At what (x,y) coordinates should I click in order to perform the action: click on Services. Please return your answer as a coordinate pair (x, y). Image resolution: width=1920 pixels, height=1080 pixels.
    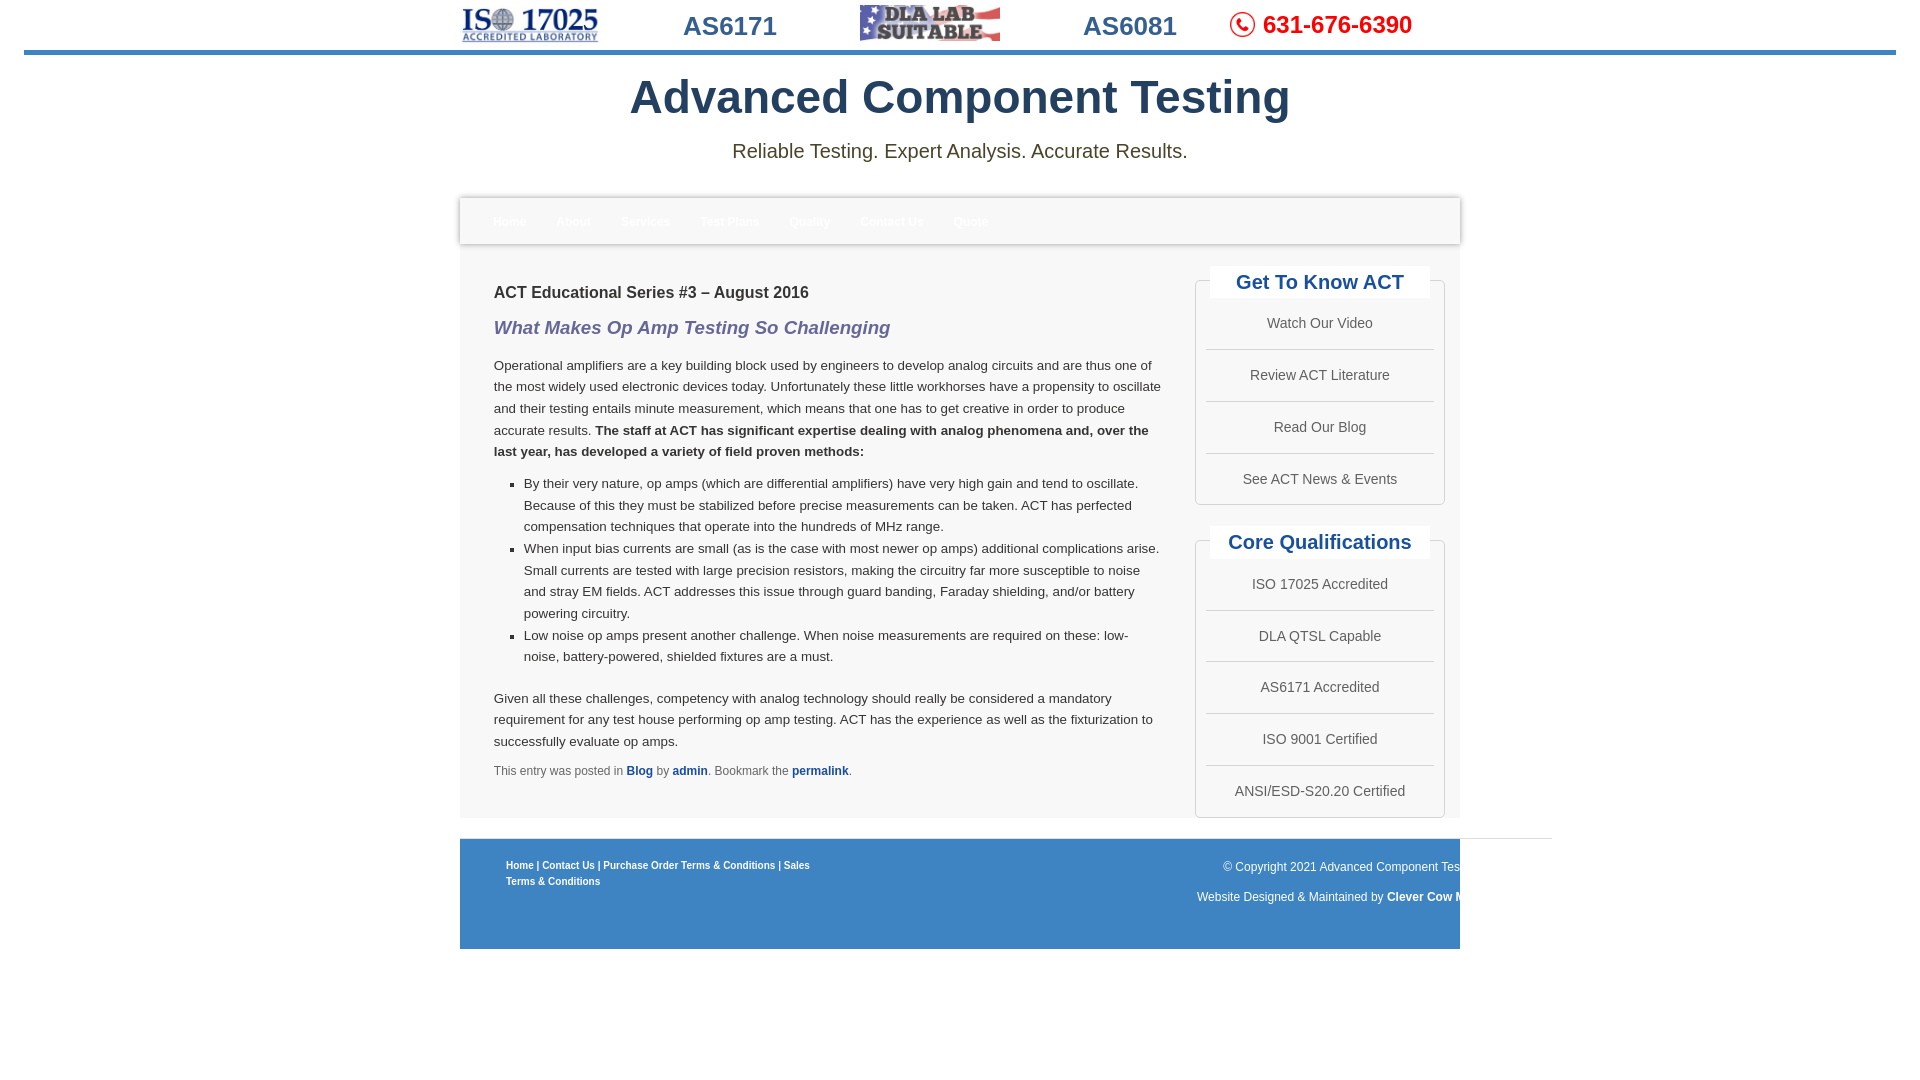
    Looking at the image, I should click on (646, 222).